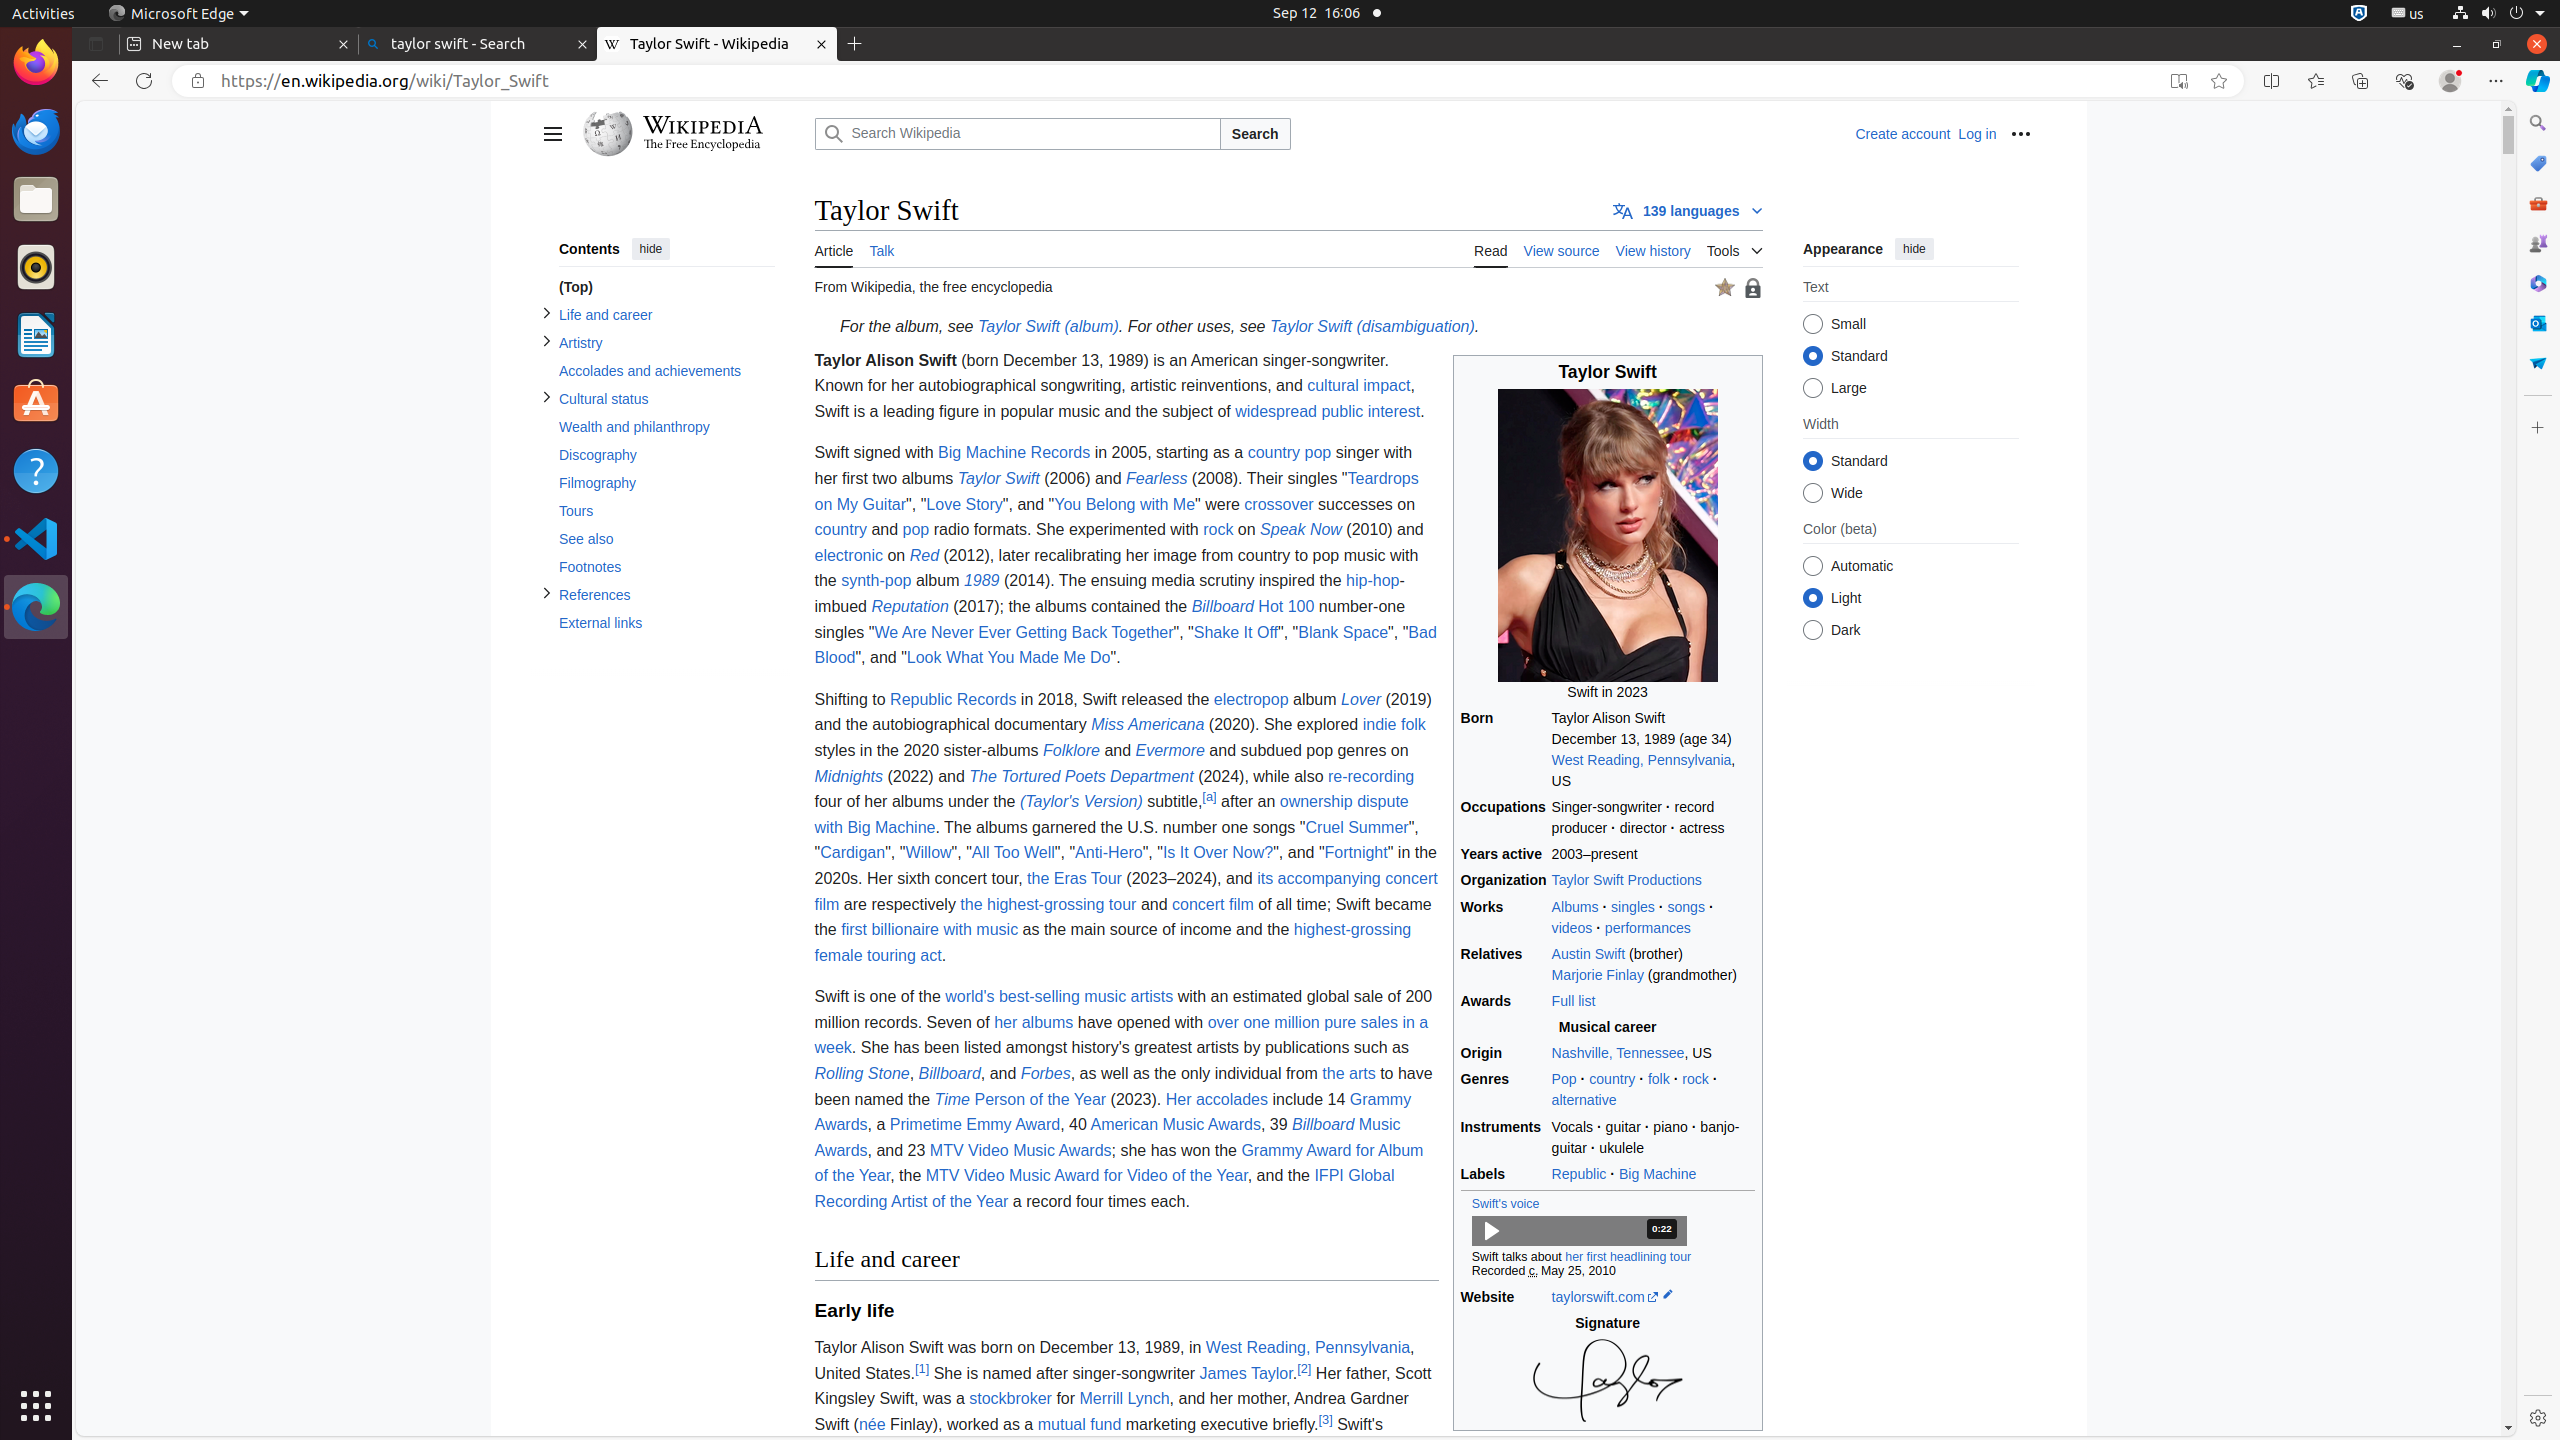 The width and height of the screenshot is (2560, 1440). I want to click on hide, so click(650, 248).